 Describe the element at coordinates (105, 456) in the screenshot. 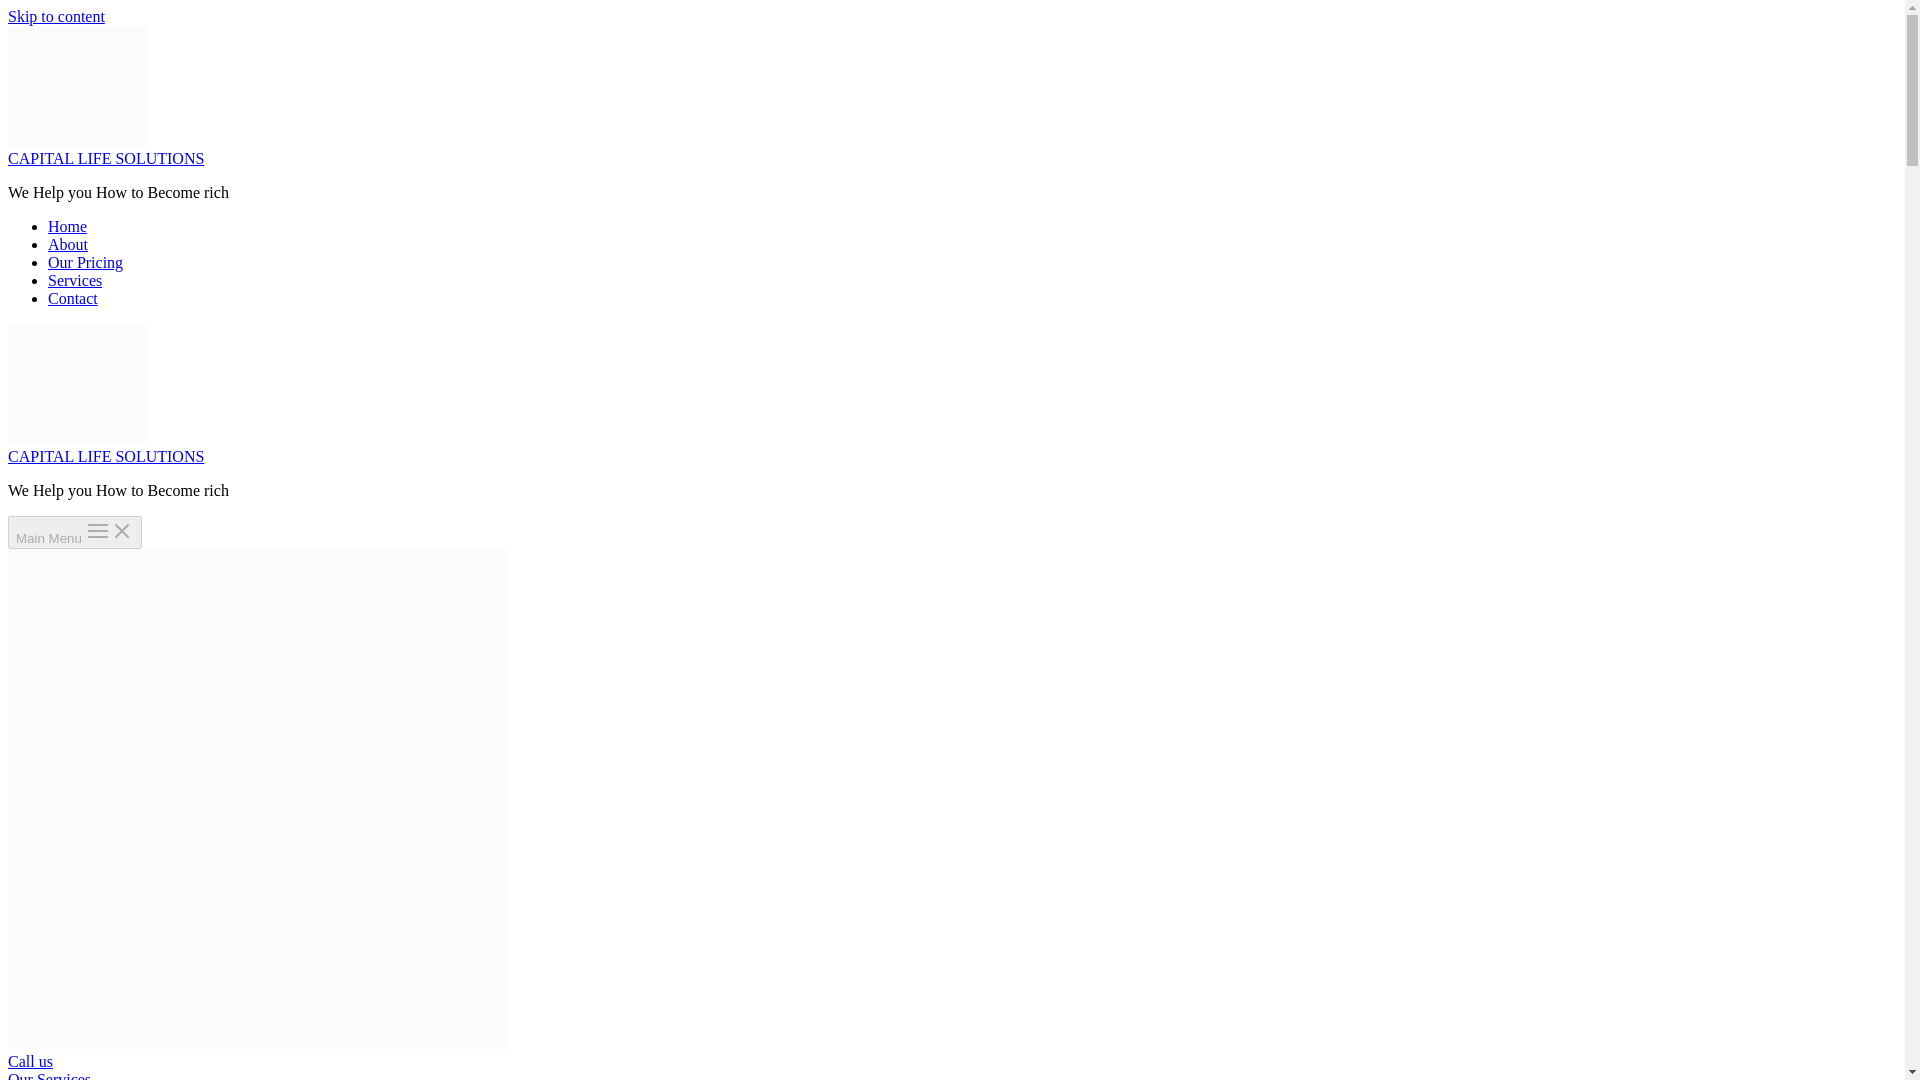

I see `CAPITAL LIFE SOLUTIONS` at that location.